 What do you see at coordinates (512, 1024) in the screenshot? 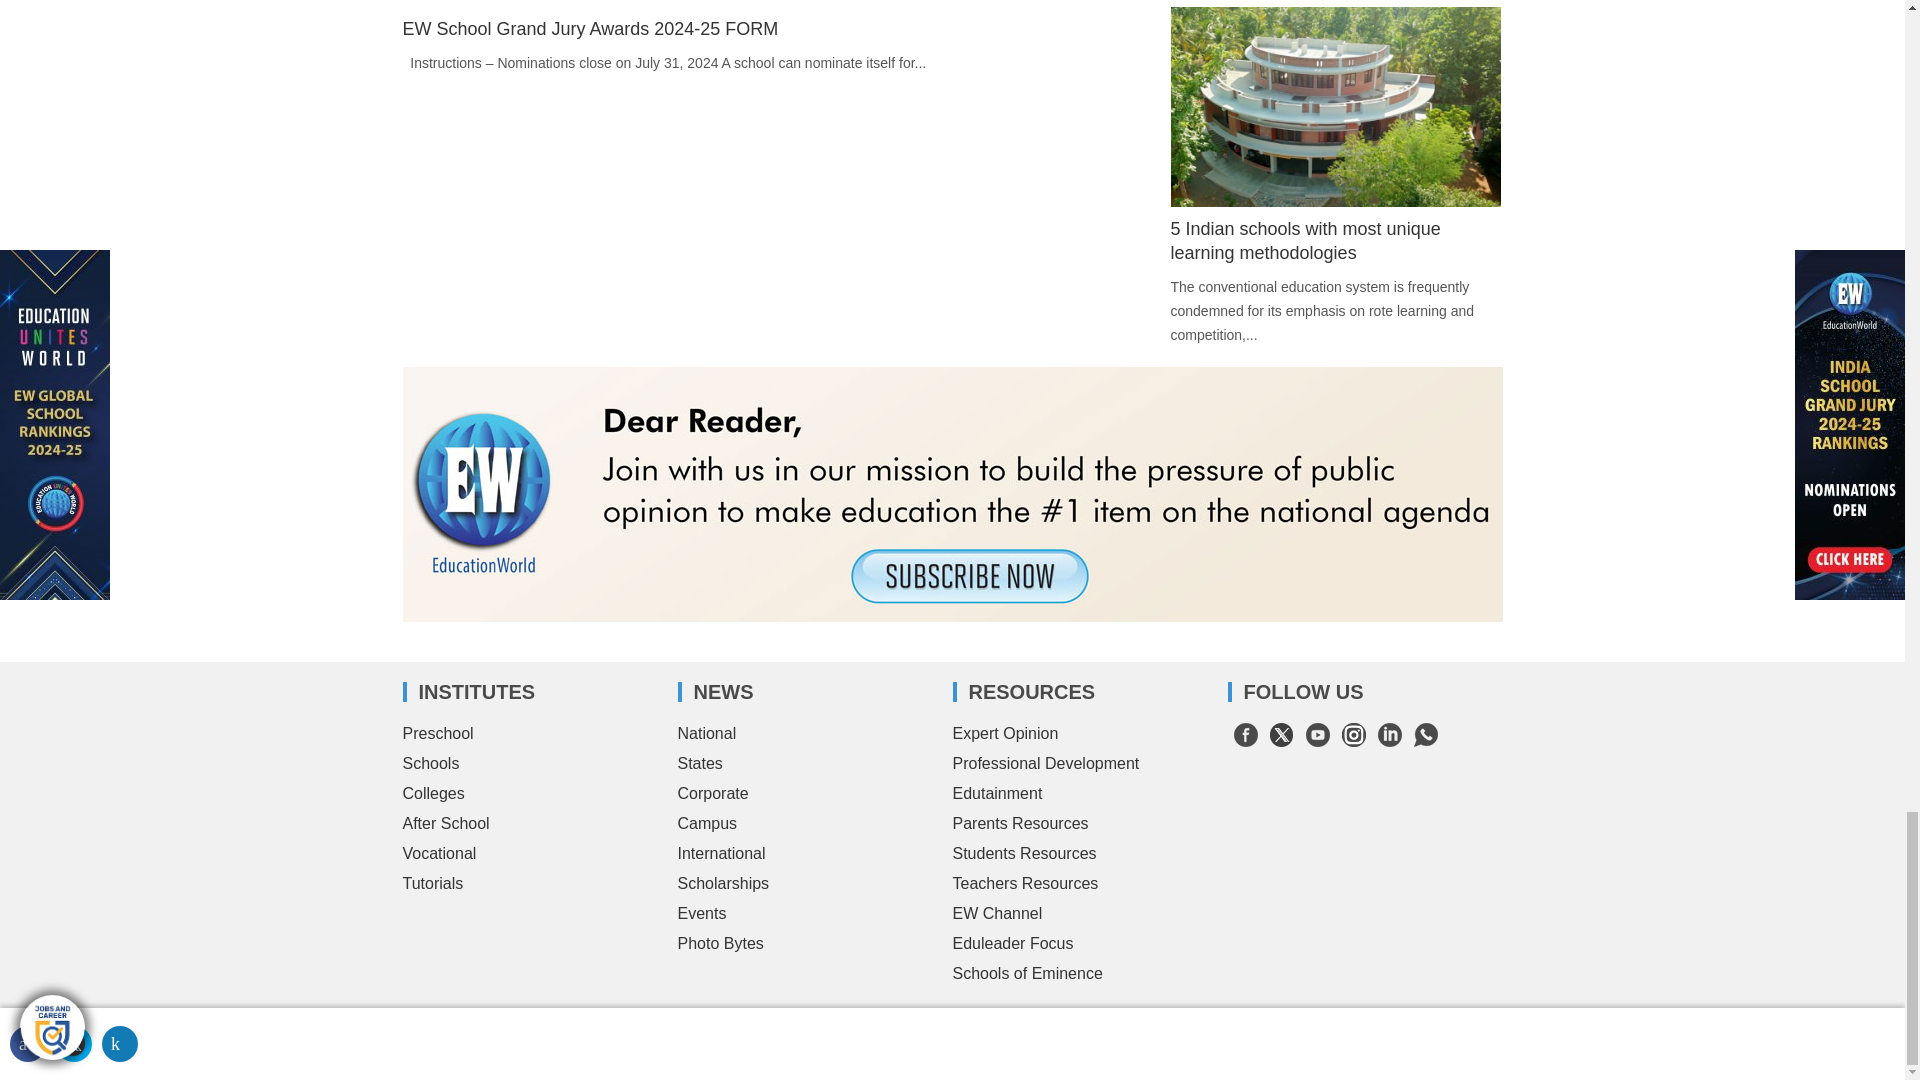
I see `EducationWorld` at bounding box center [512, 1024].